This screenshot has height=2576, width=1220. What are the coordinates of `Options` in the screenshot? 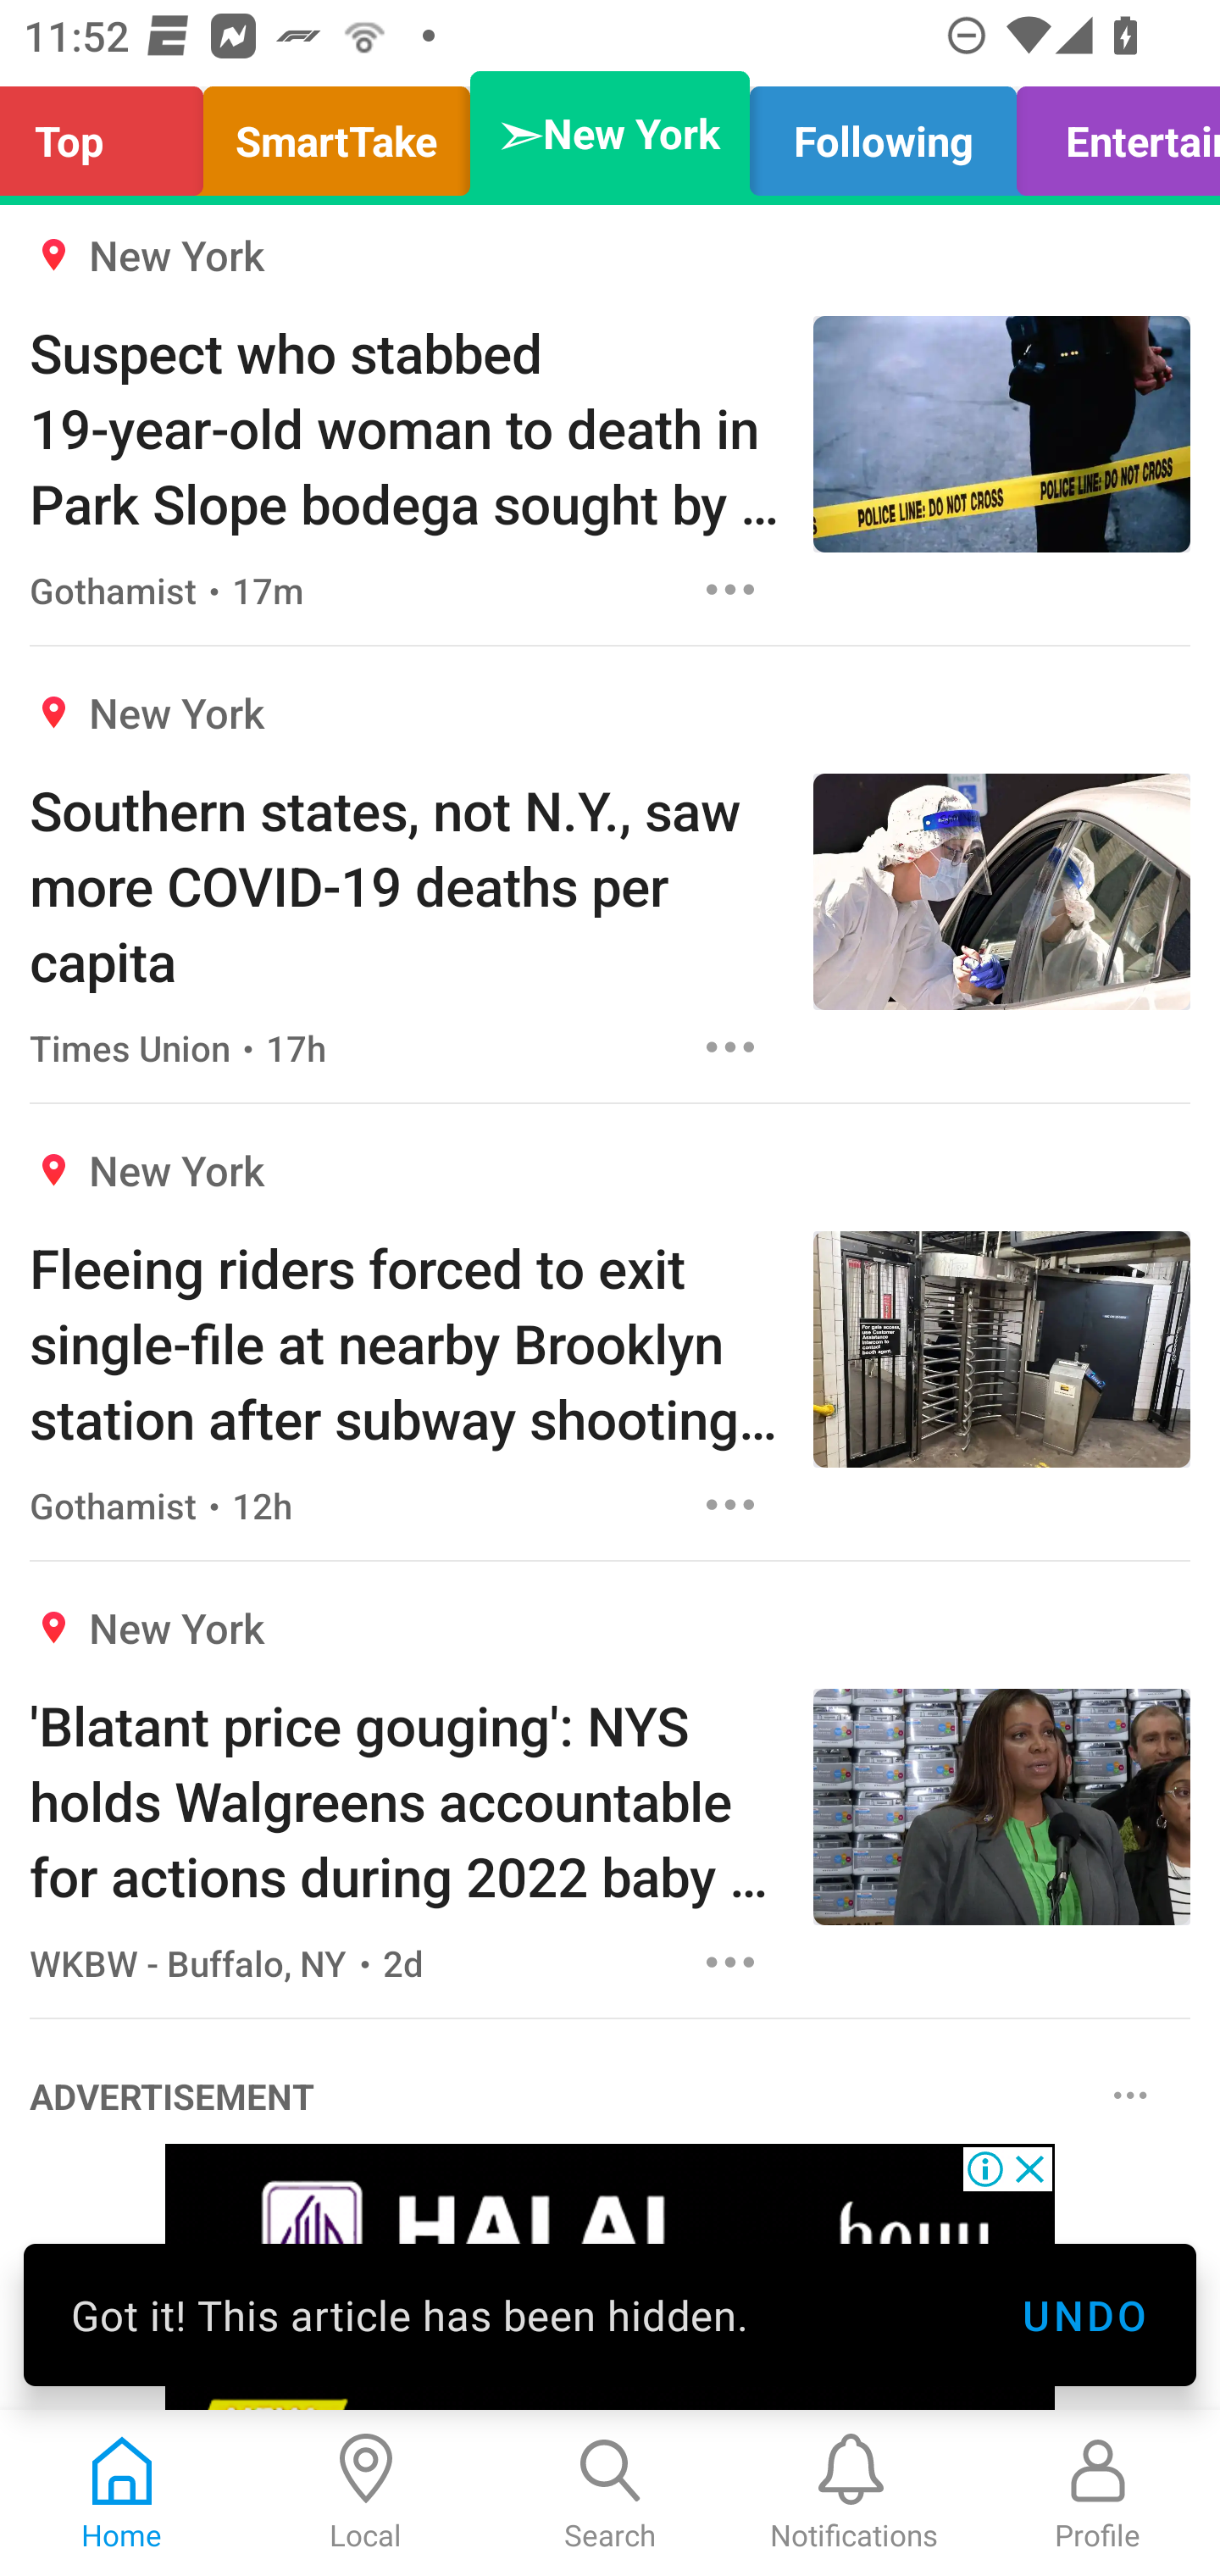 It's located at (730, 1963).